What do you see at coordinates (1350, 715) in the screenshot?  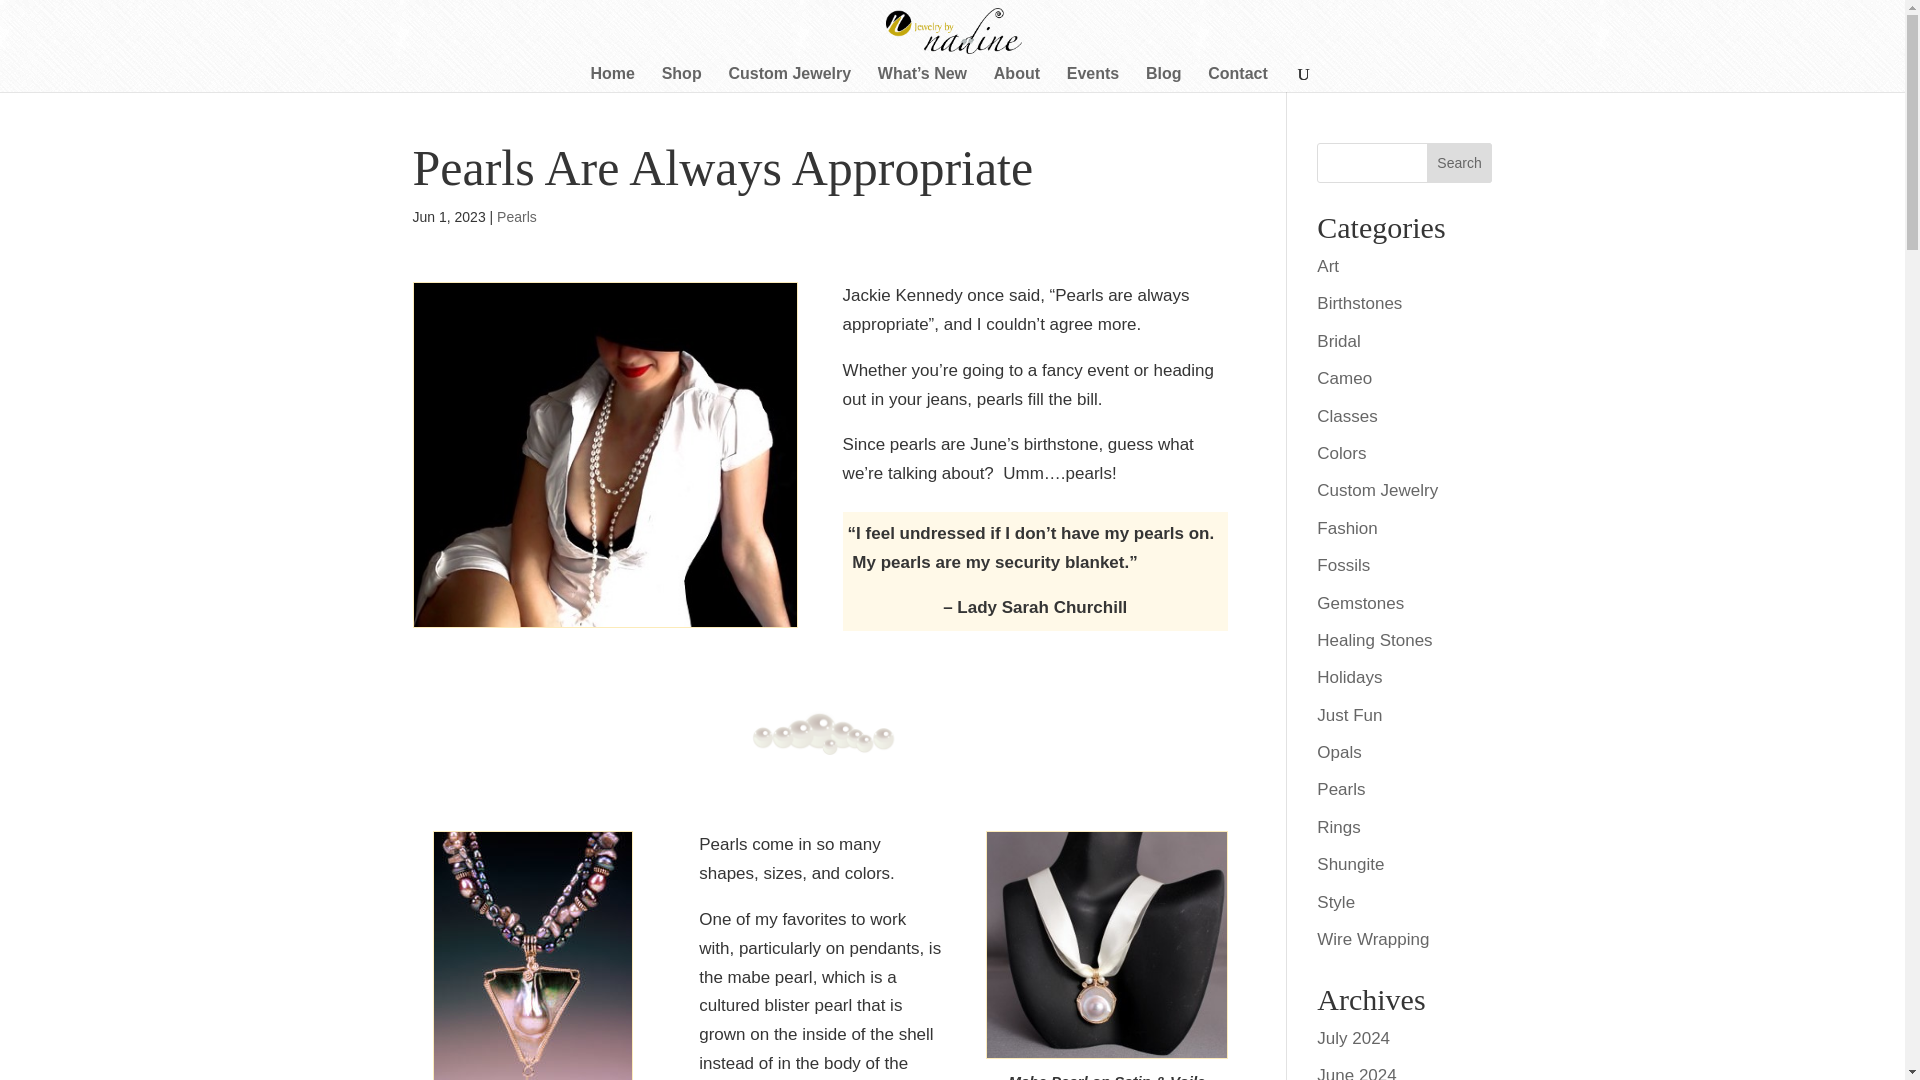 I see `Just Fun` at bounding box center [1350, 715].